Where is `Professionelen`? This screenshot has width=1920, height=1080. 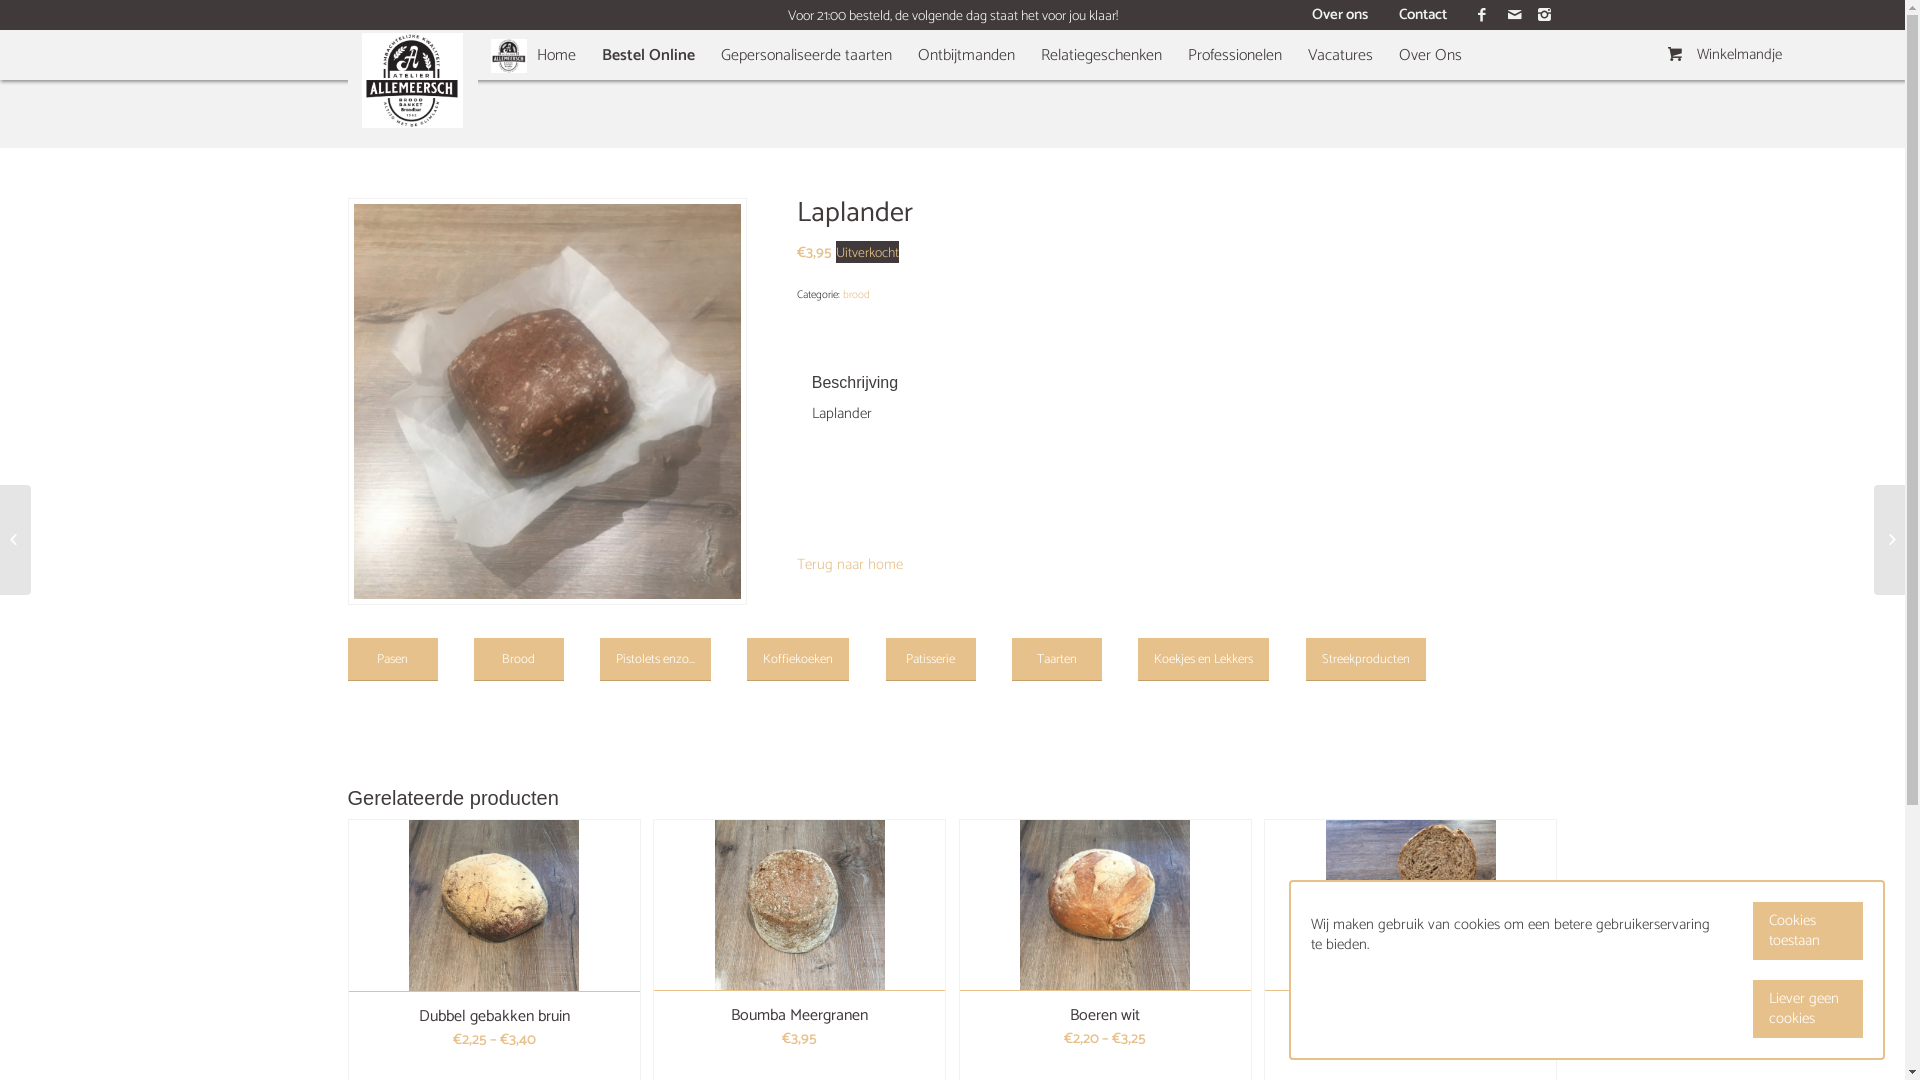 Professionelen is located at coordinates (1234, 89).